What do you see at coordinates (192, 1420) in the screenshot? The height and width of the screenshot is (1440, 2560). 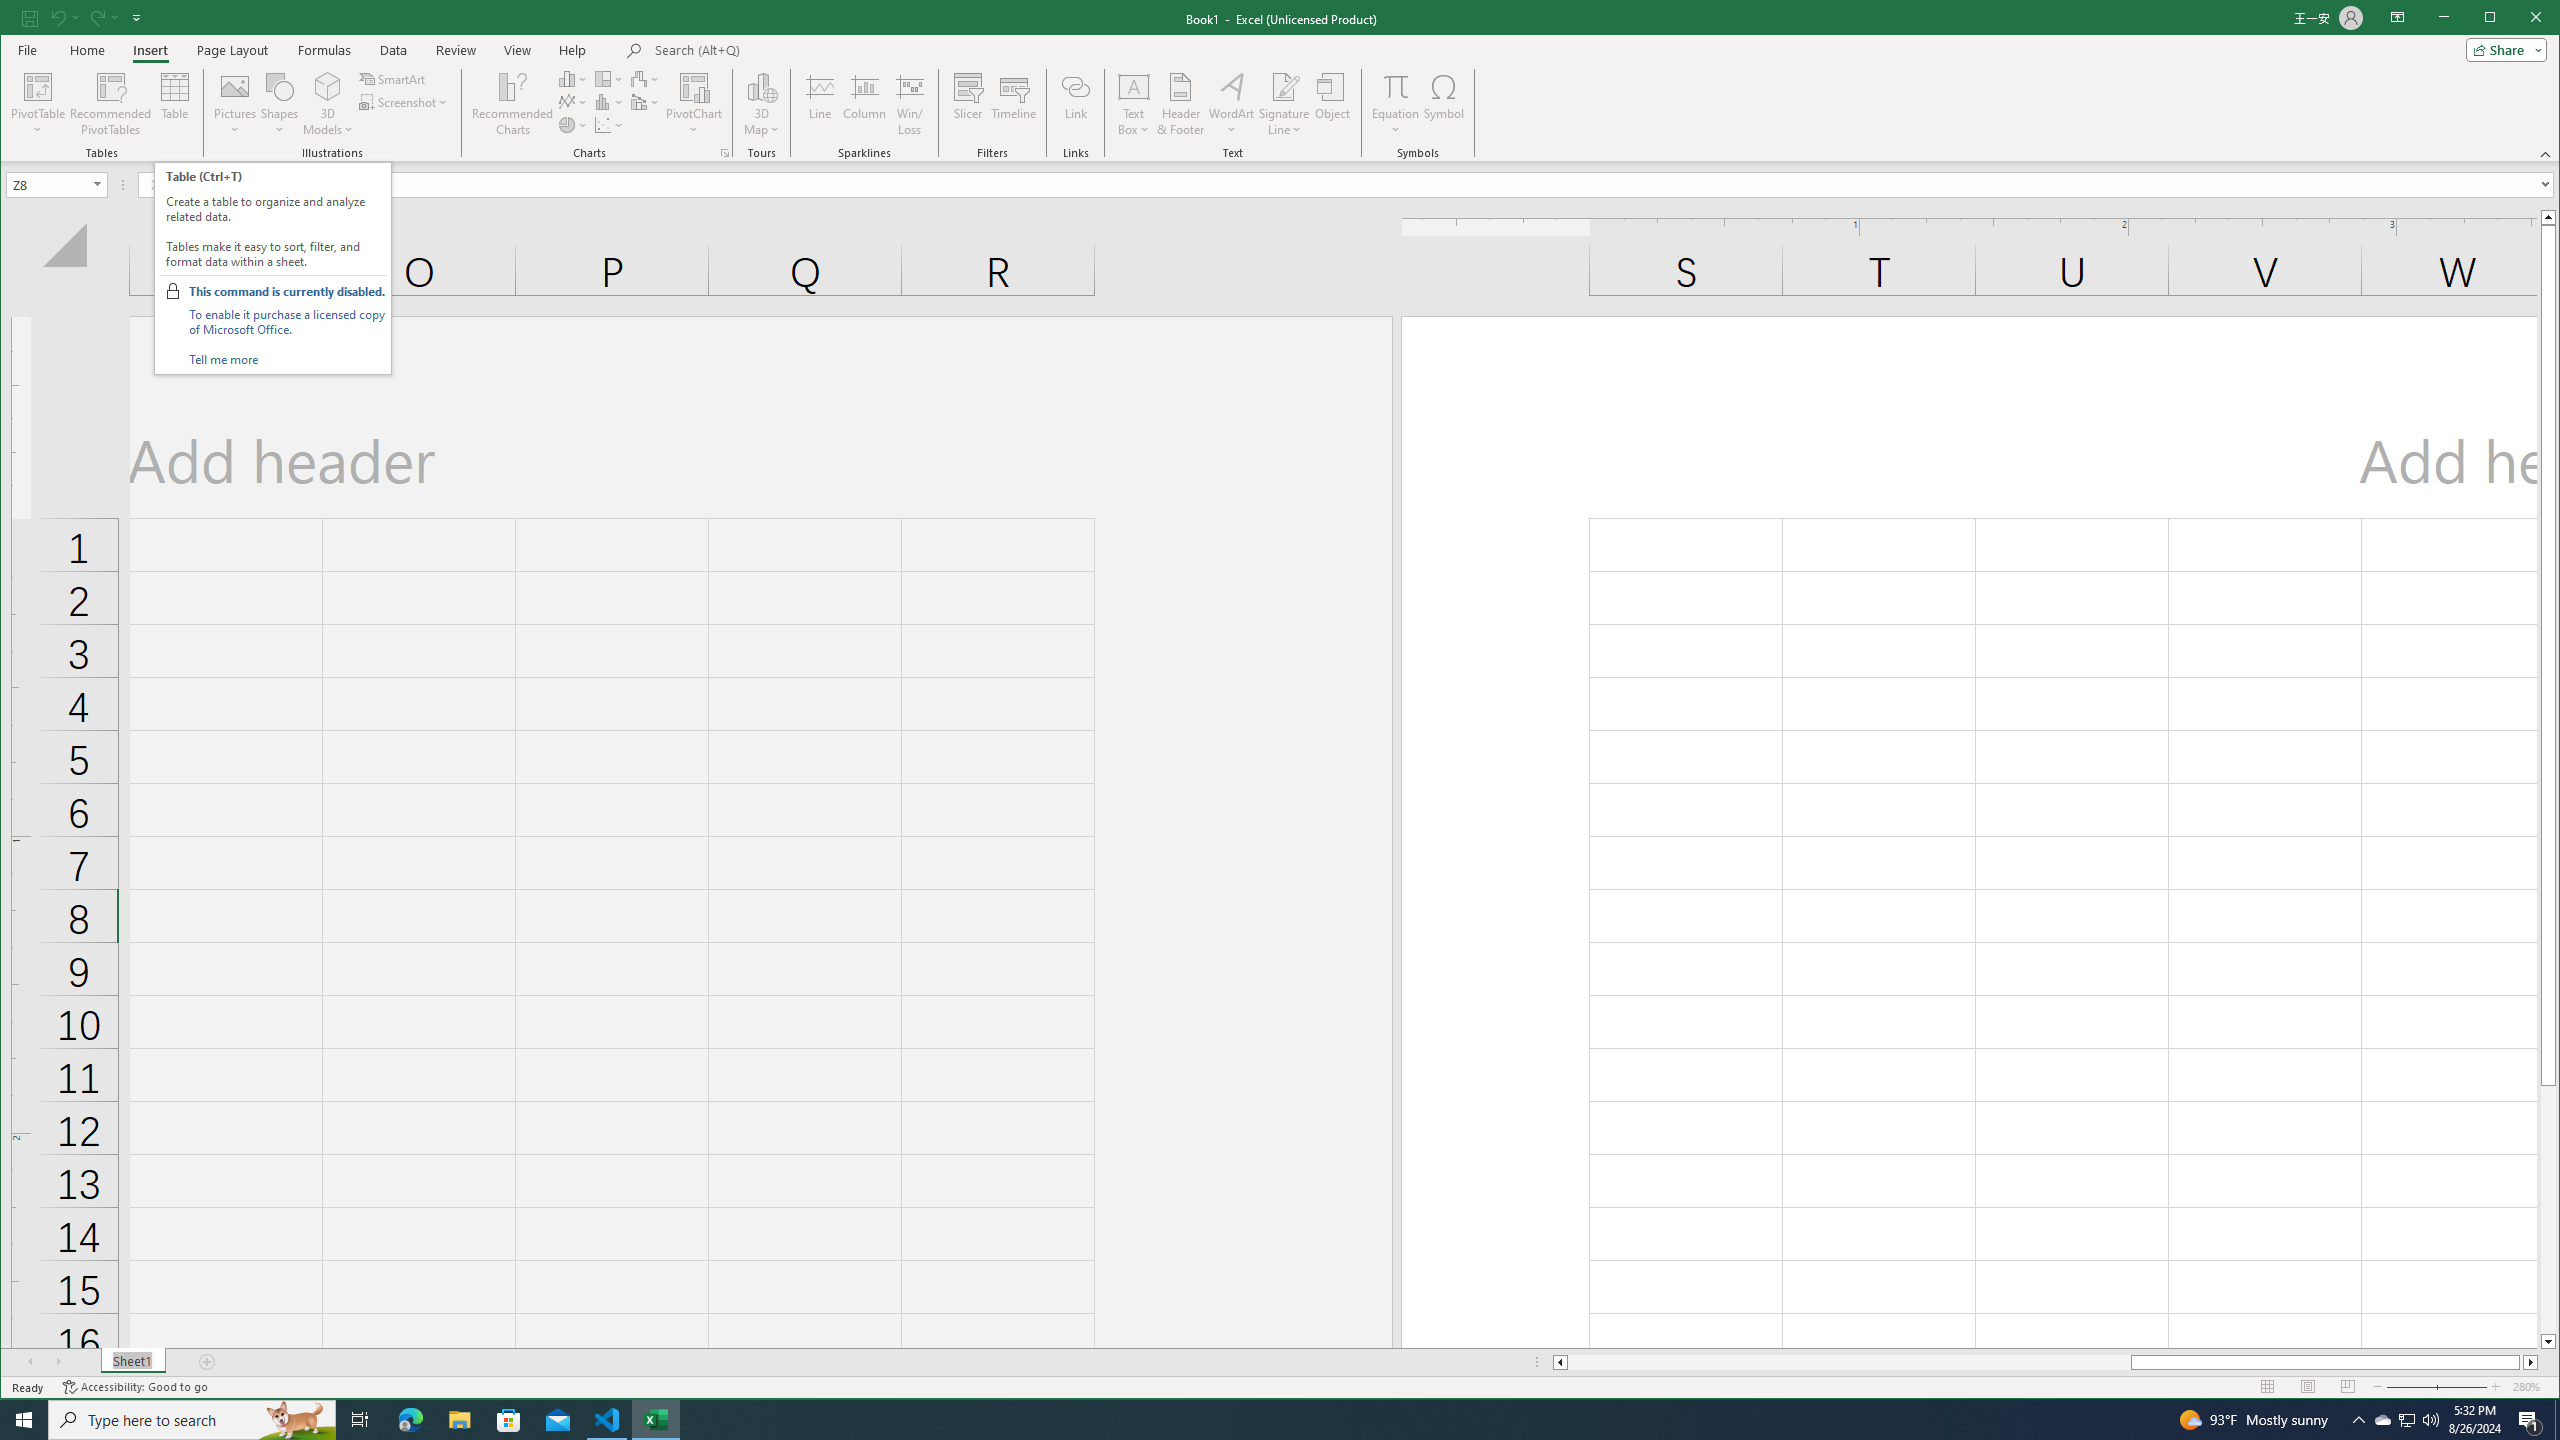 I see `Type here to search` at bounding box center [192, 1420].